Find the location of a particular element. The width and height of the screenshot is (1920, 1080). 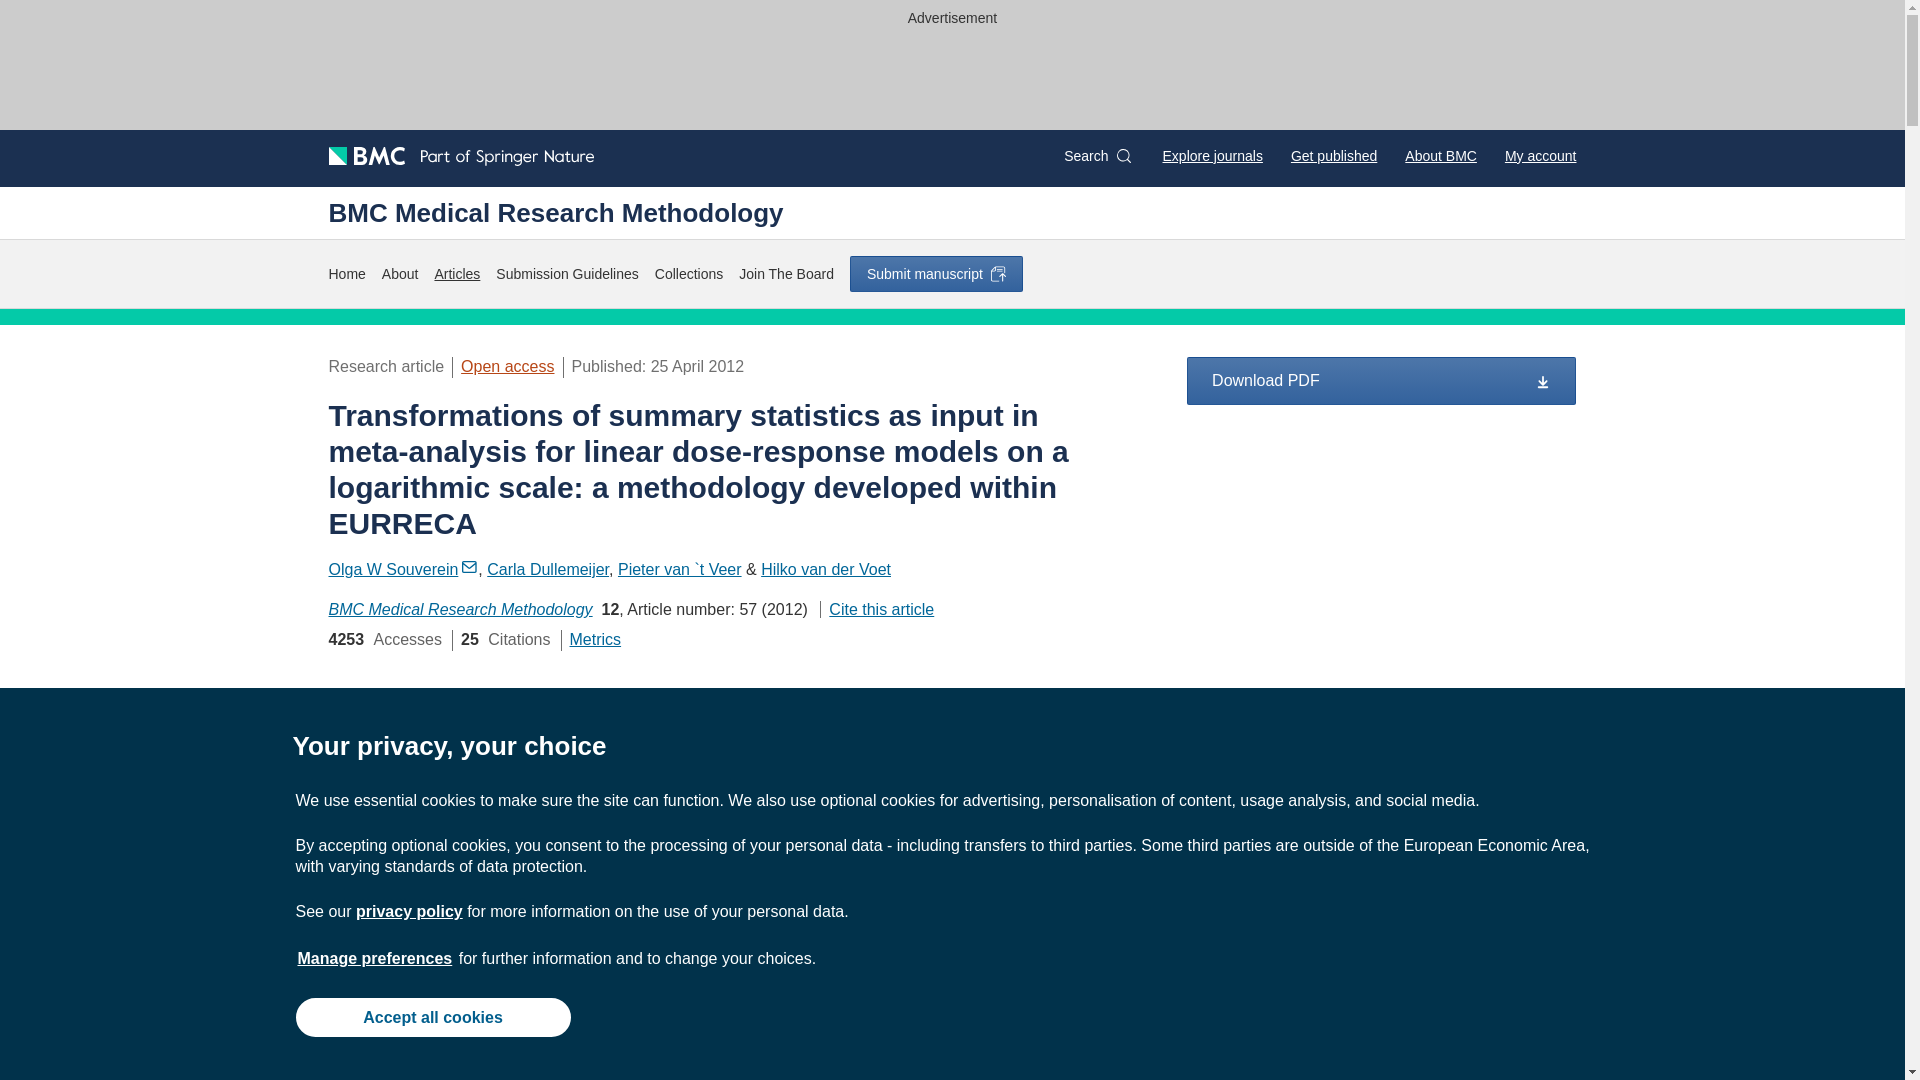

About is located at coordinates (400, 274).